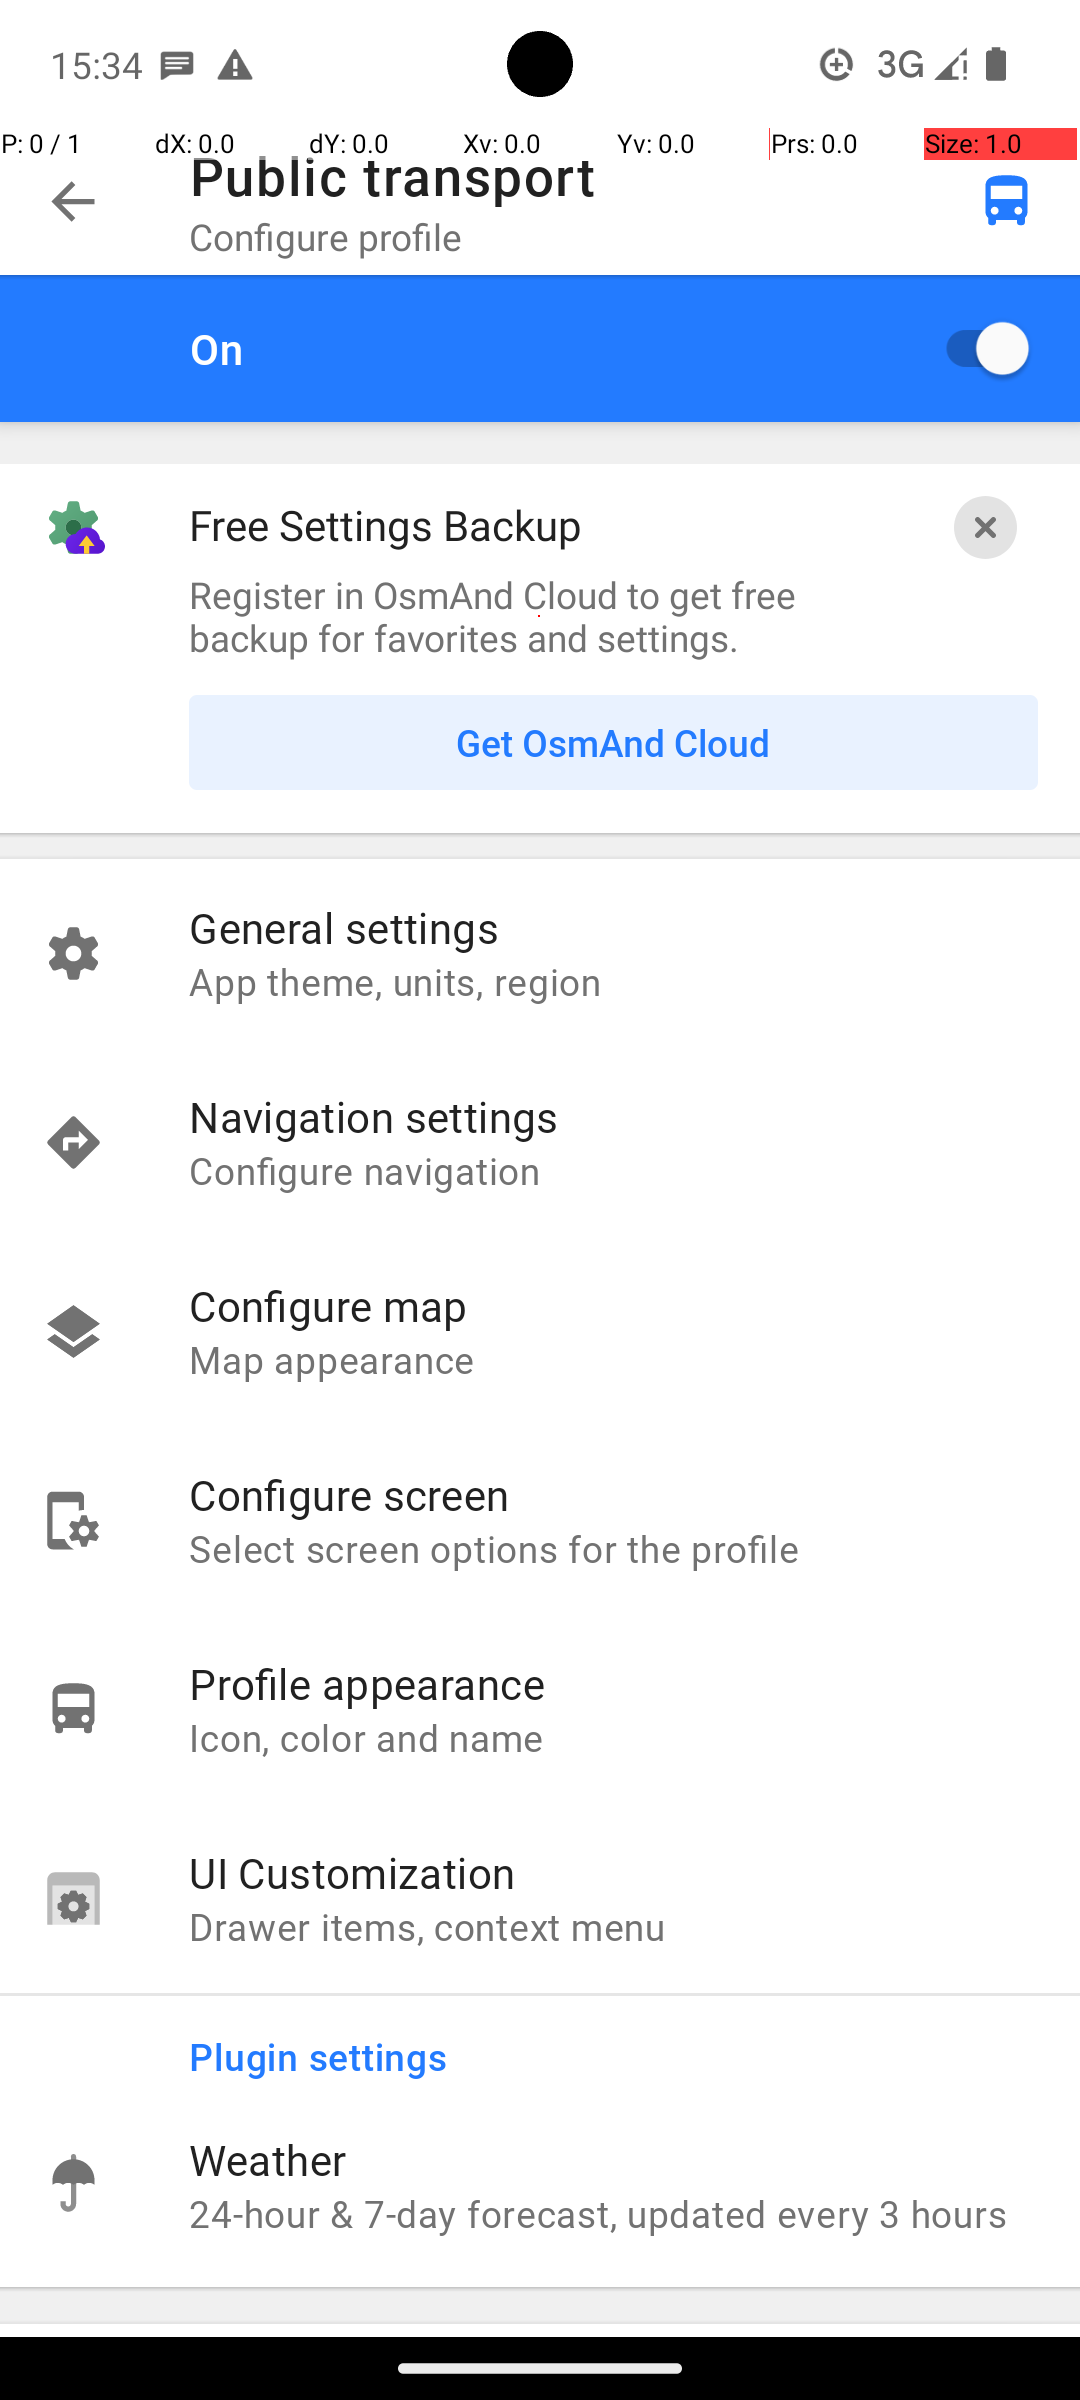  I want to click on App profile type, so click(1006, 201).